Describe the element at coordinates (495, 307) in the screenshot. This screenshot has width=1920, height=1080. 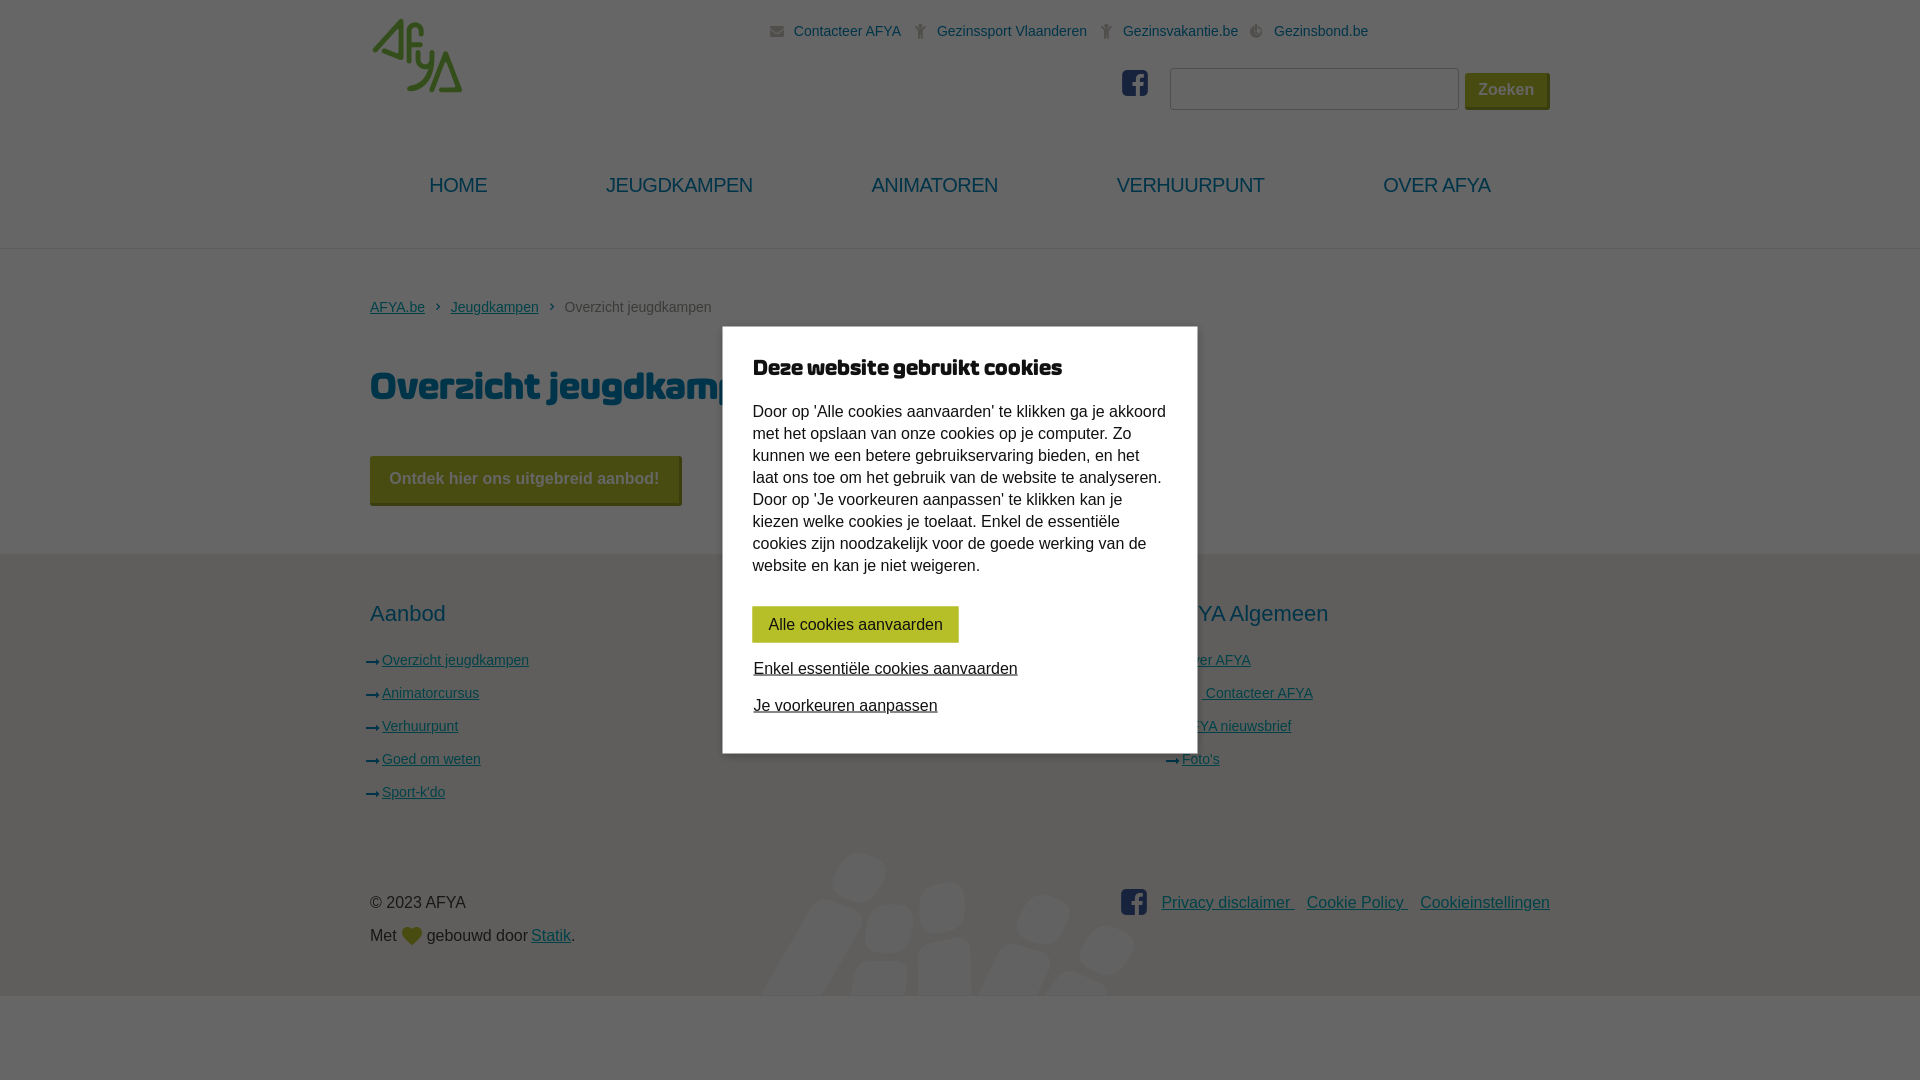
I see `Jeugdkampen` at that location.